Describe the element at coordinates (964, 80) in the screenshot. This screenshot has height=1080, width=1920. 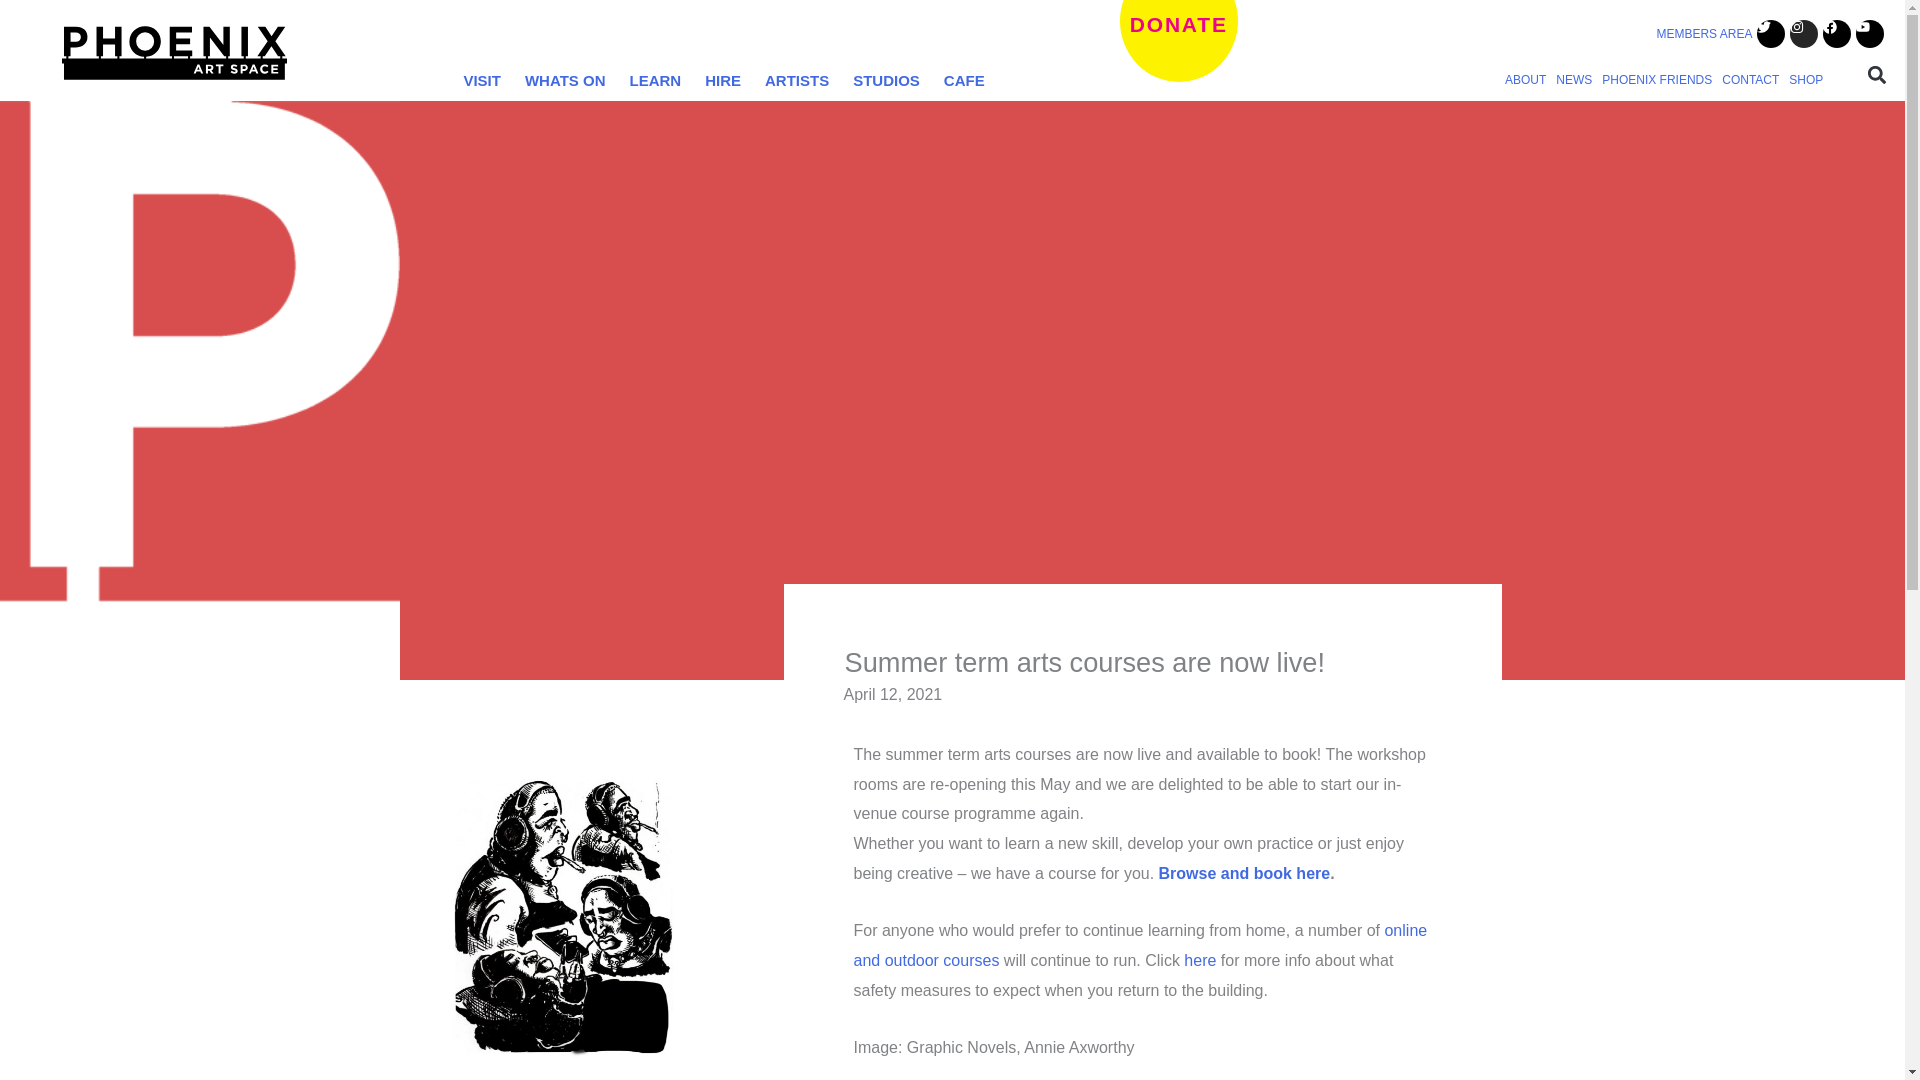
I see `CAFE` at that location.